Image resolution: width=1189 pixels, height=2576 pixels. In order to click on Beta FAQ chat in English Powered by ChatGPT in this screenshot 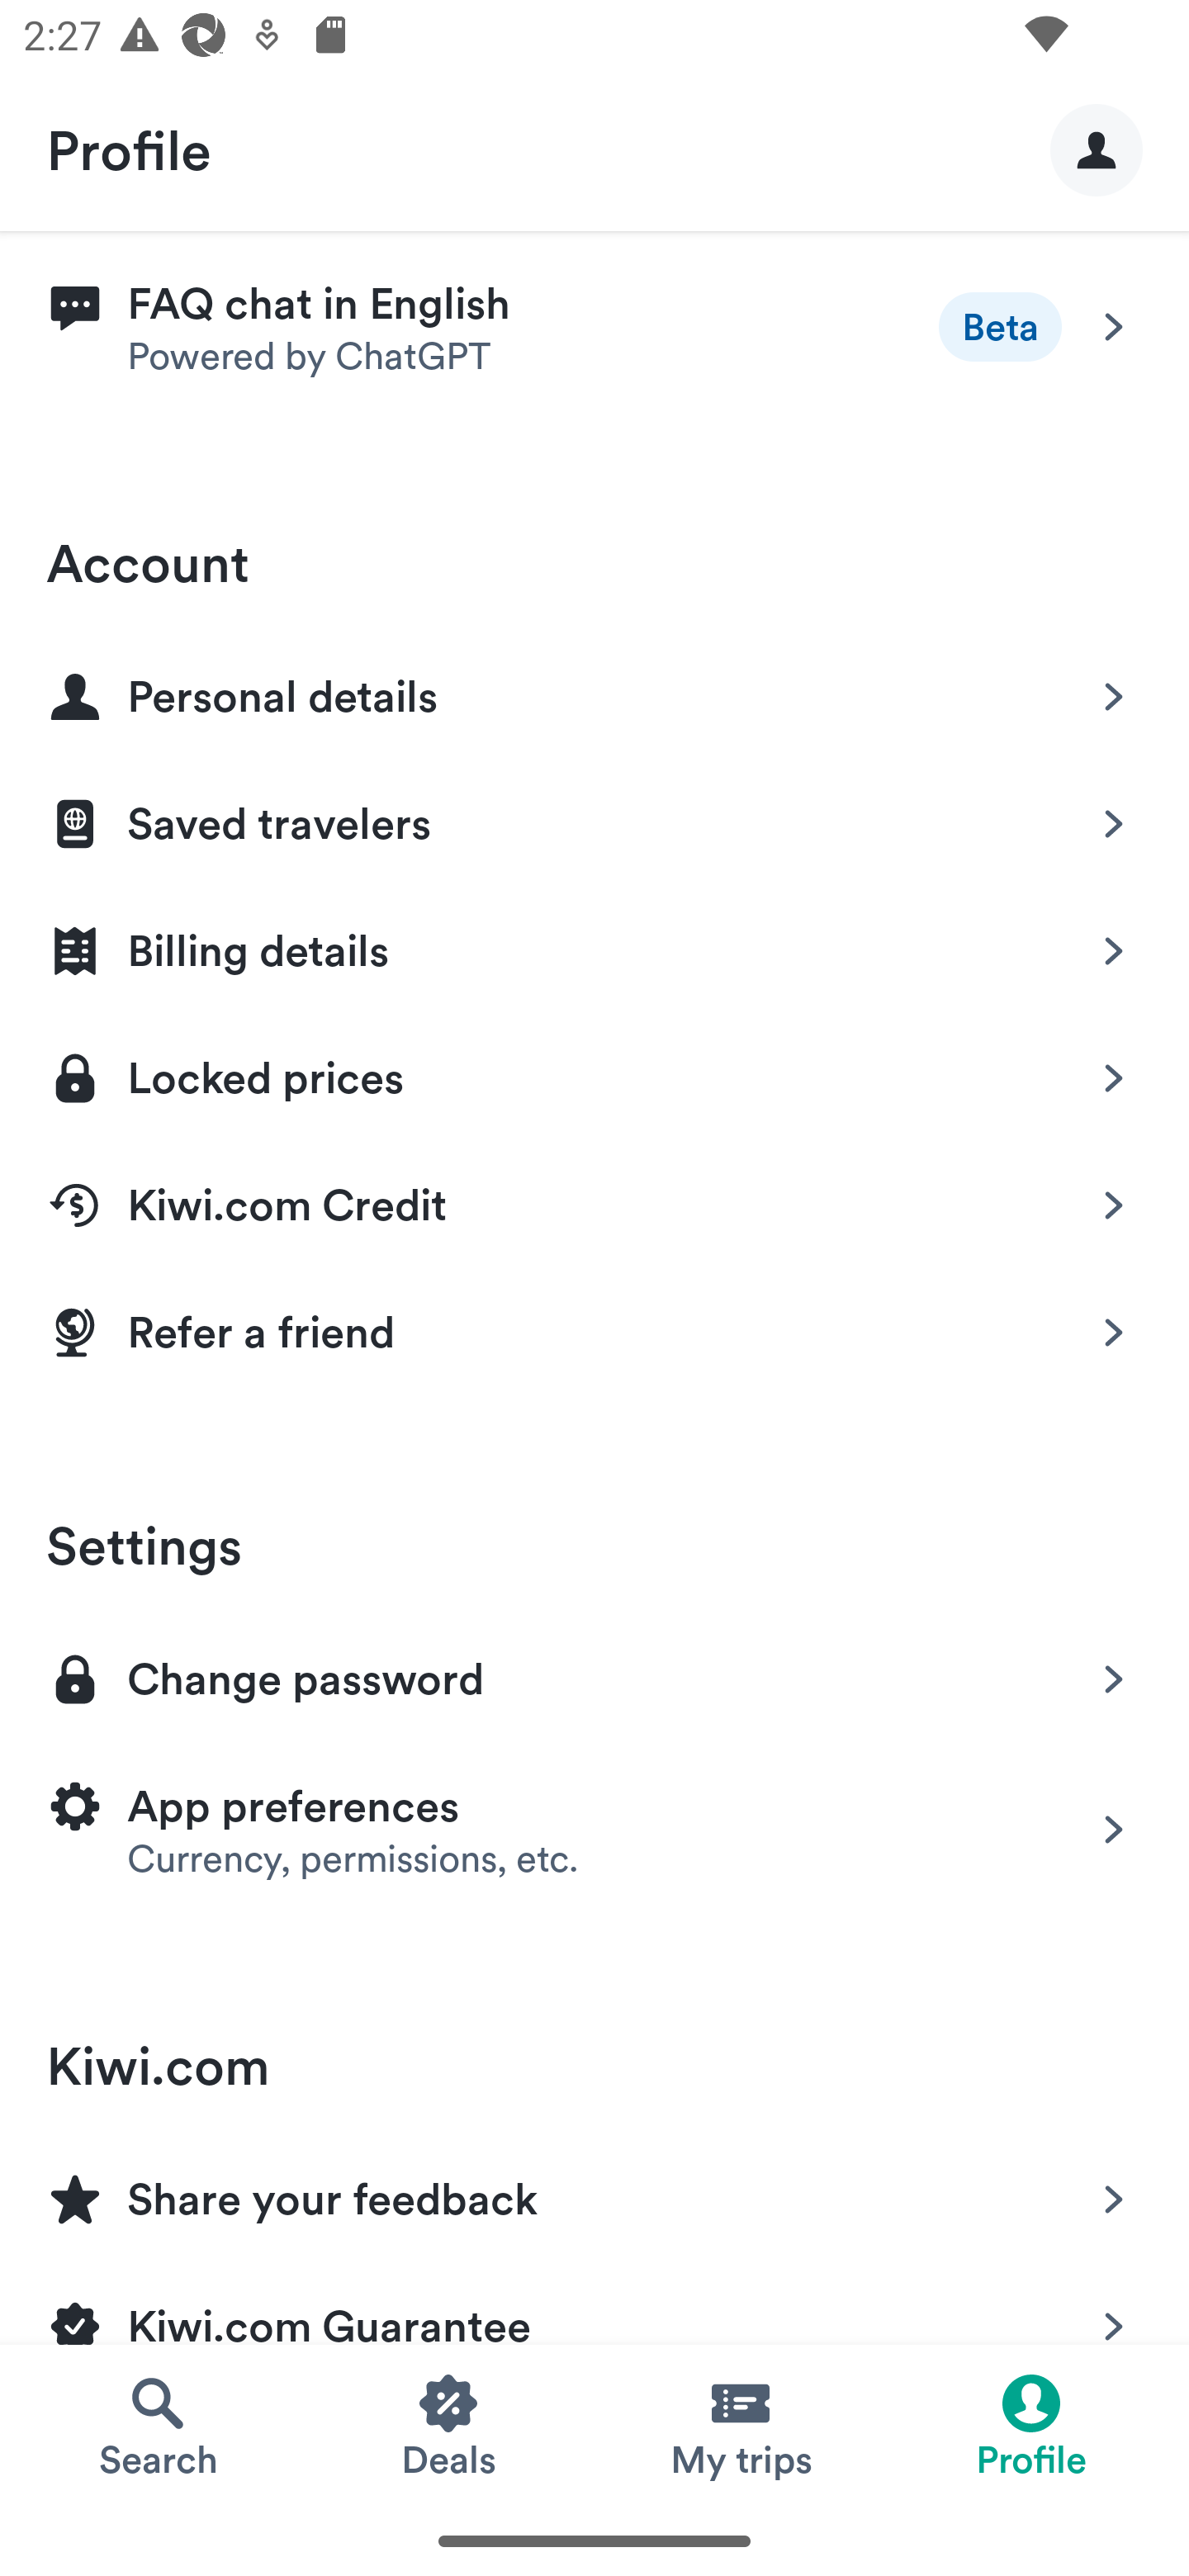, I will do `click(594, 327)`.